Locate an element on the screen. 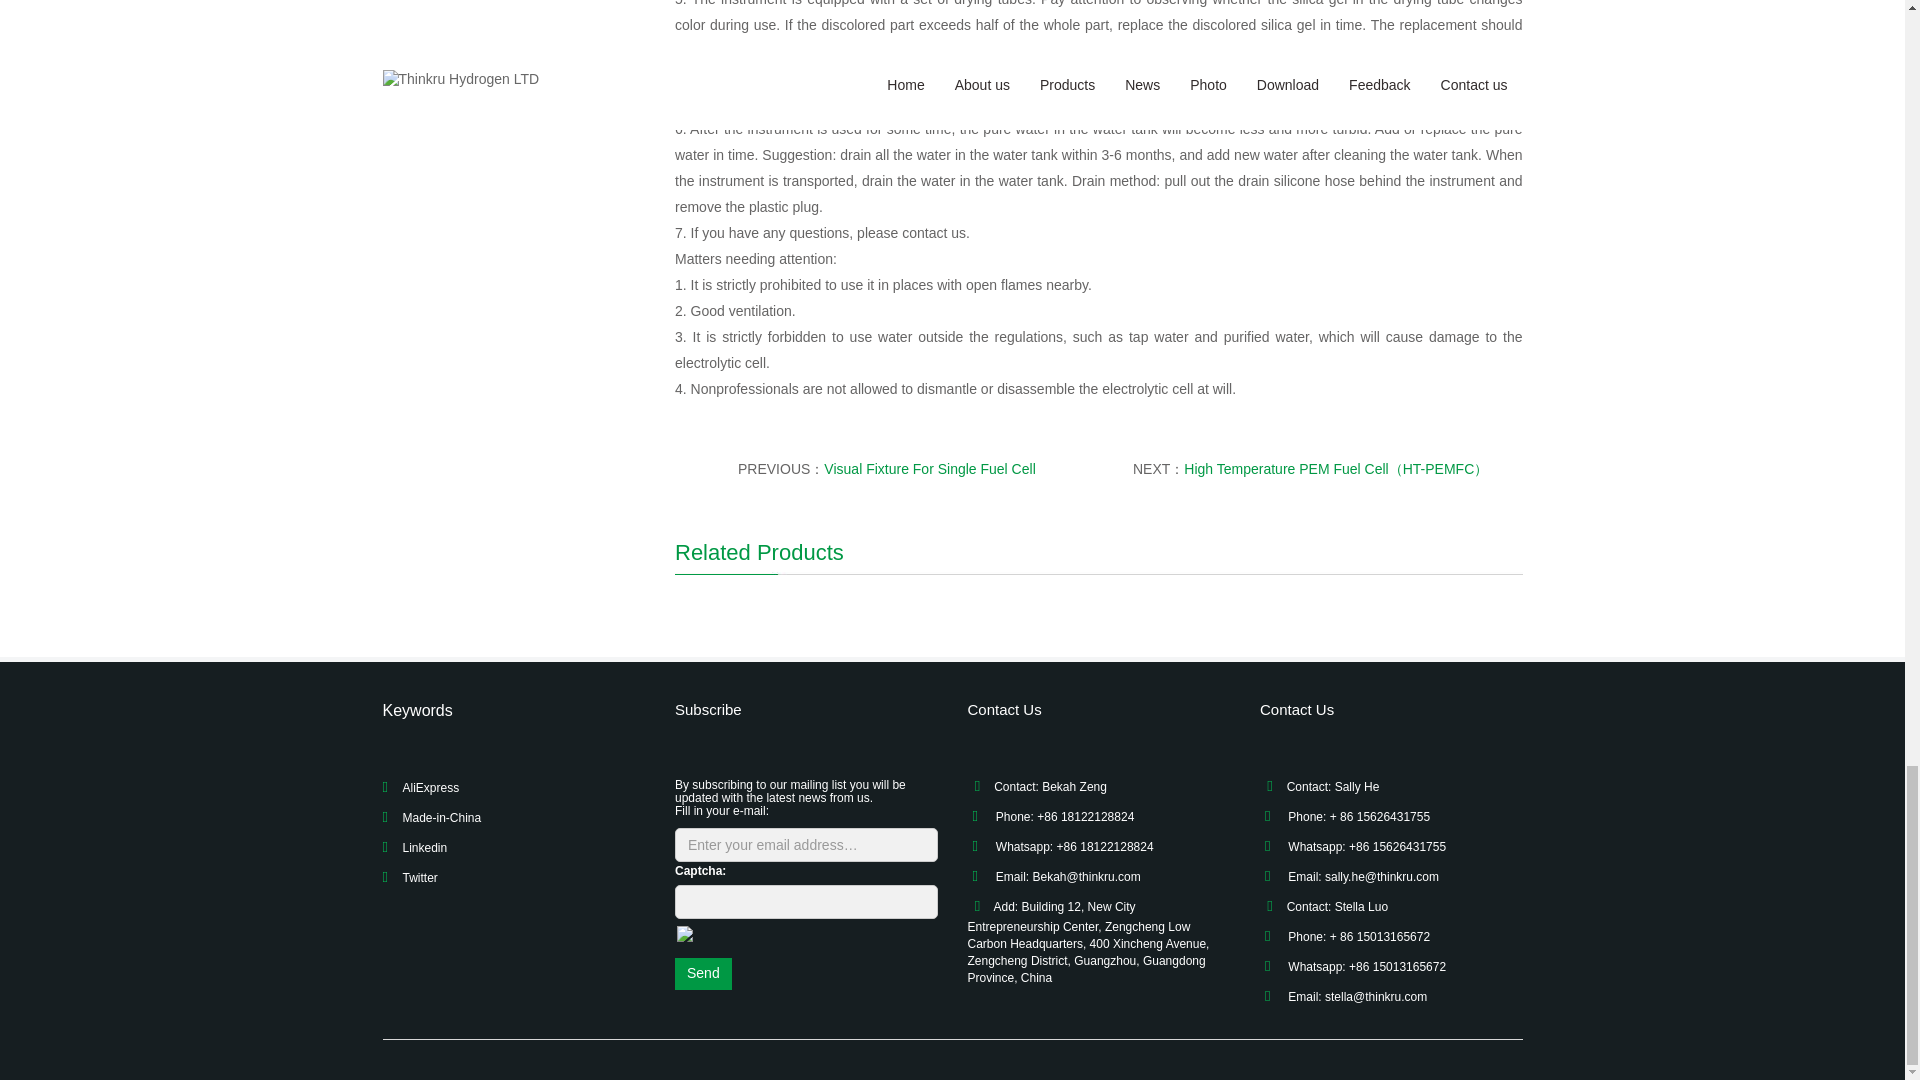 Image resolution: width=1920 pixels, height=1080 pixels. Visual Fixture For Single Fuel Cell is located at coordinates (928, 469).